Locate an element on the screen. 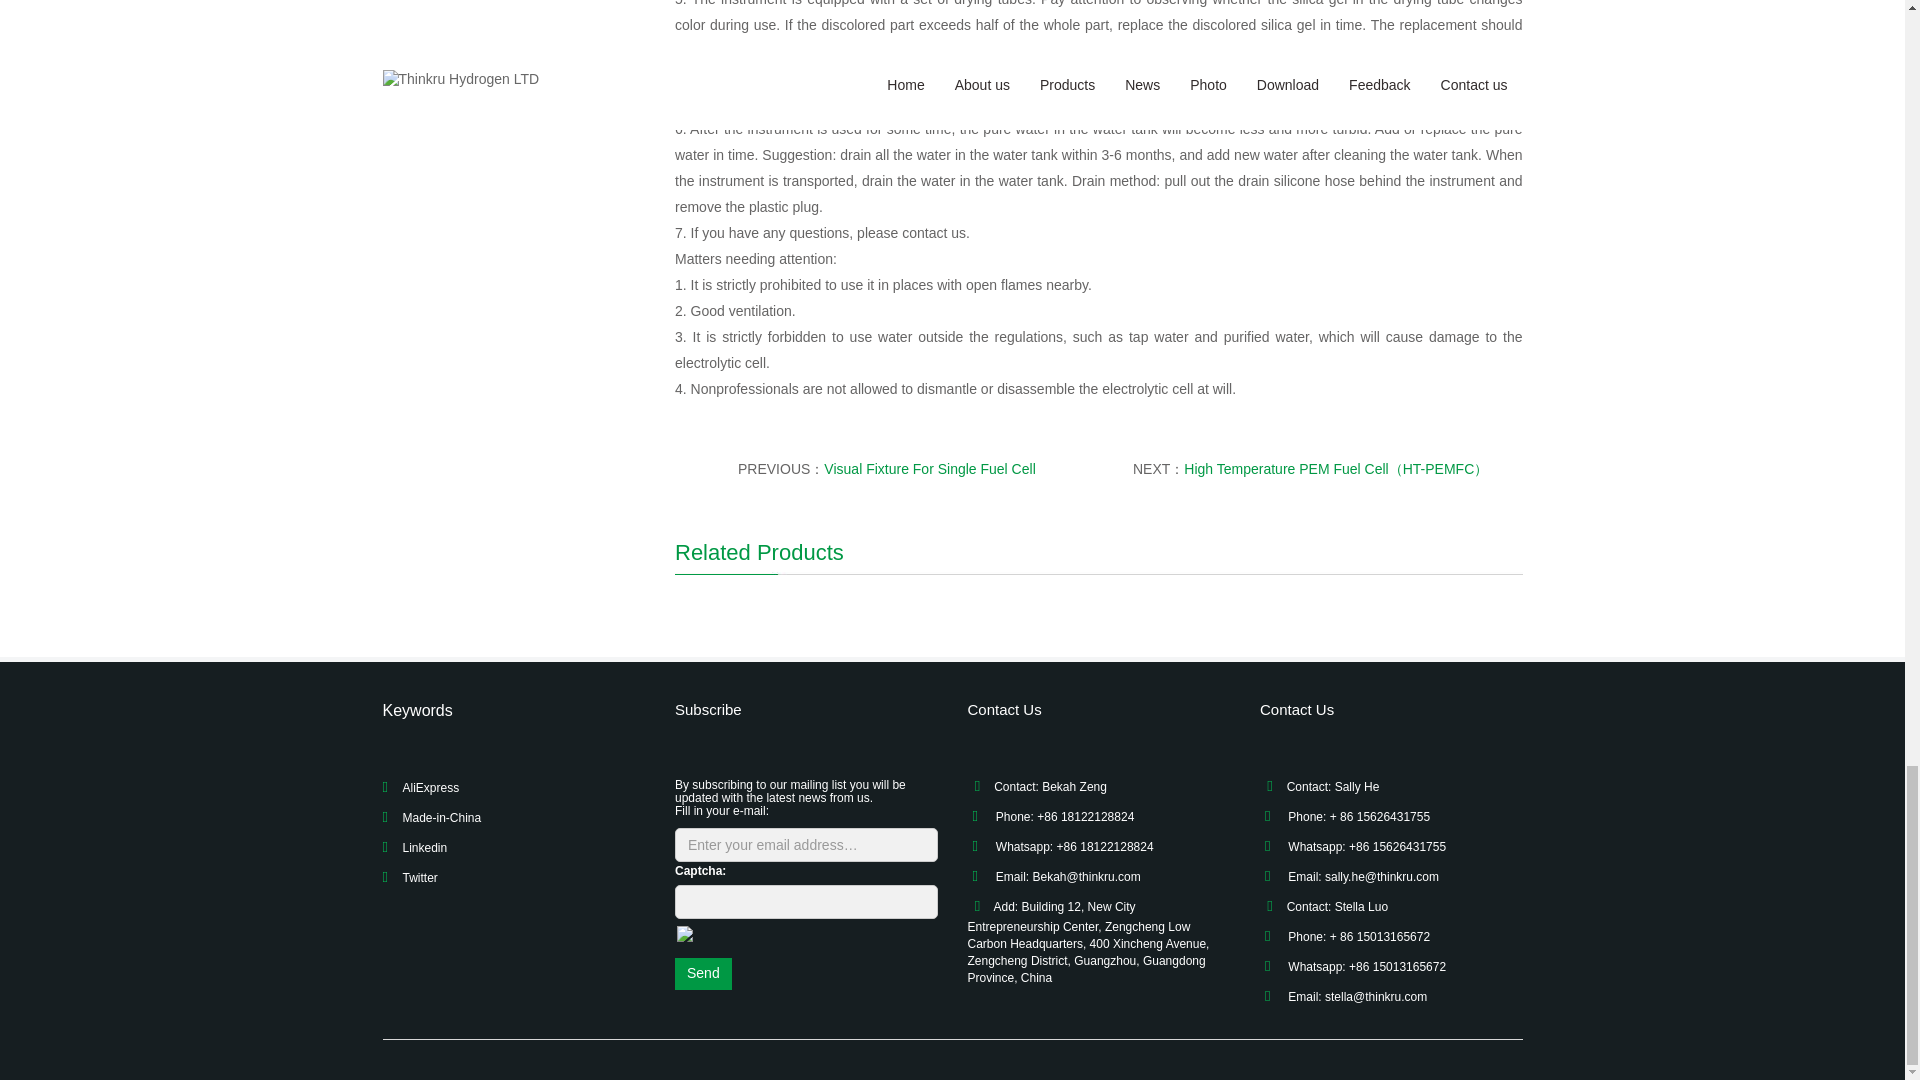 Image resolution: width=1920 pixels, height=1080 pixels. Visual Fixture For Single Fuel Cell is located at coordinates (928, 469).